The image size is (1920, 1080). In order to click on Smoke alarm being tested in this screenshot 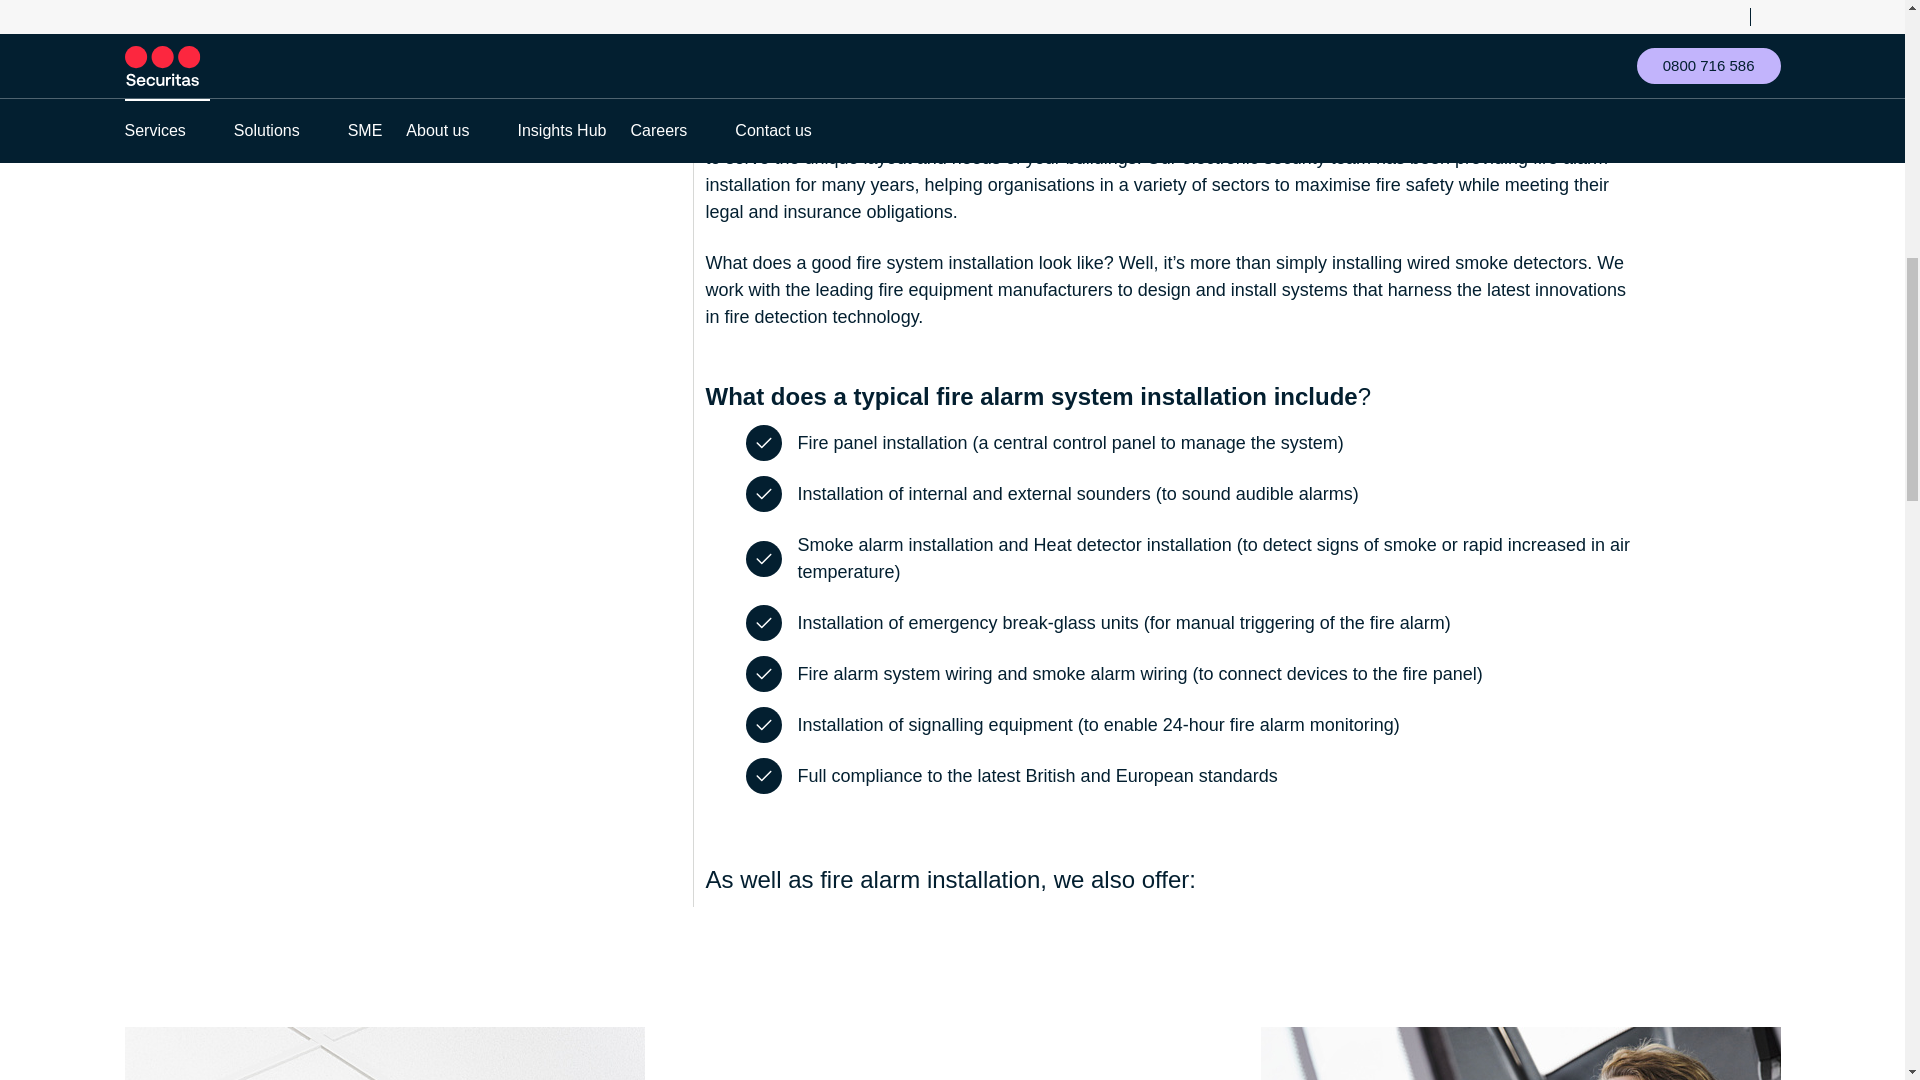, I will do `click(384, 1054)`.